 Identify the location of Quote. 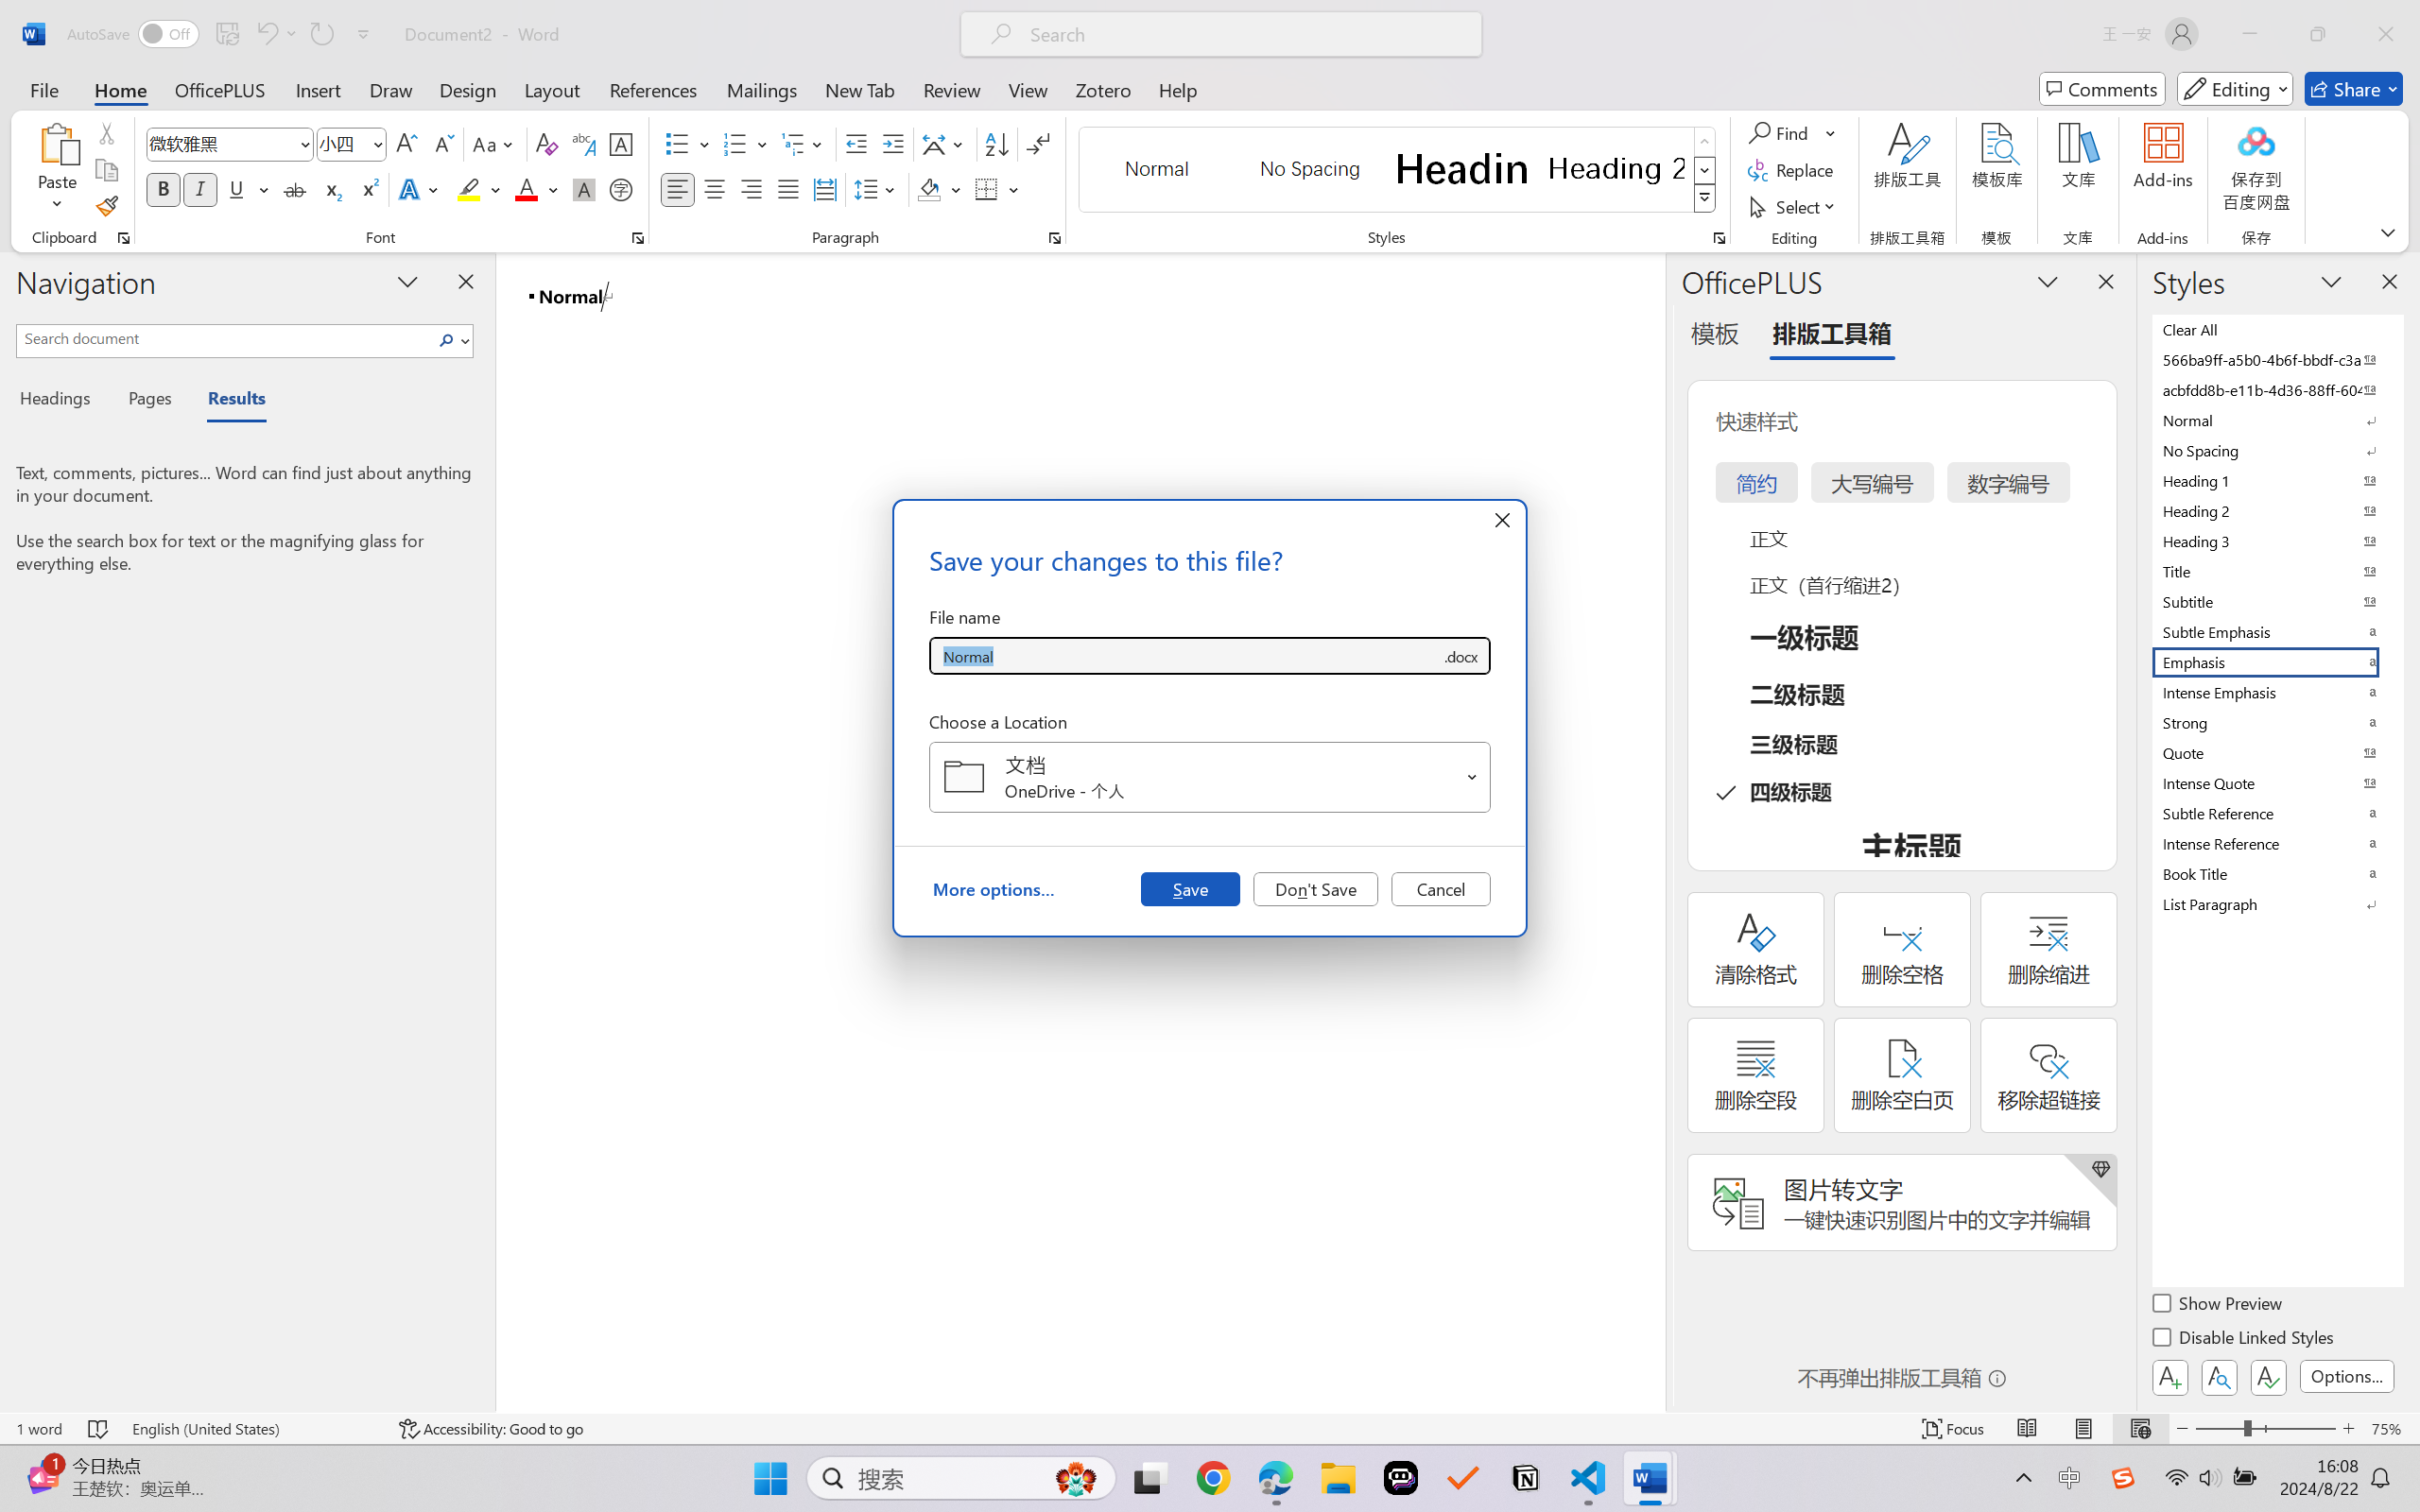
(2276, 752).